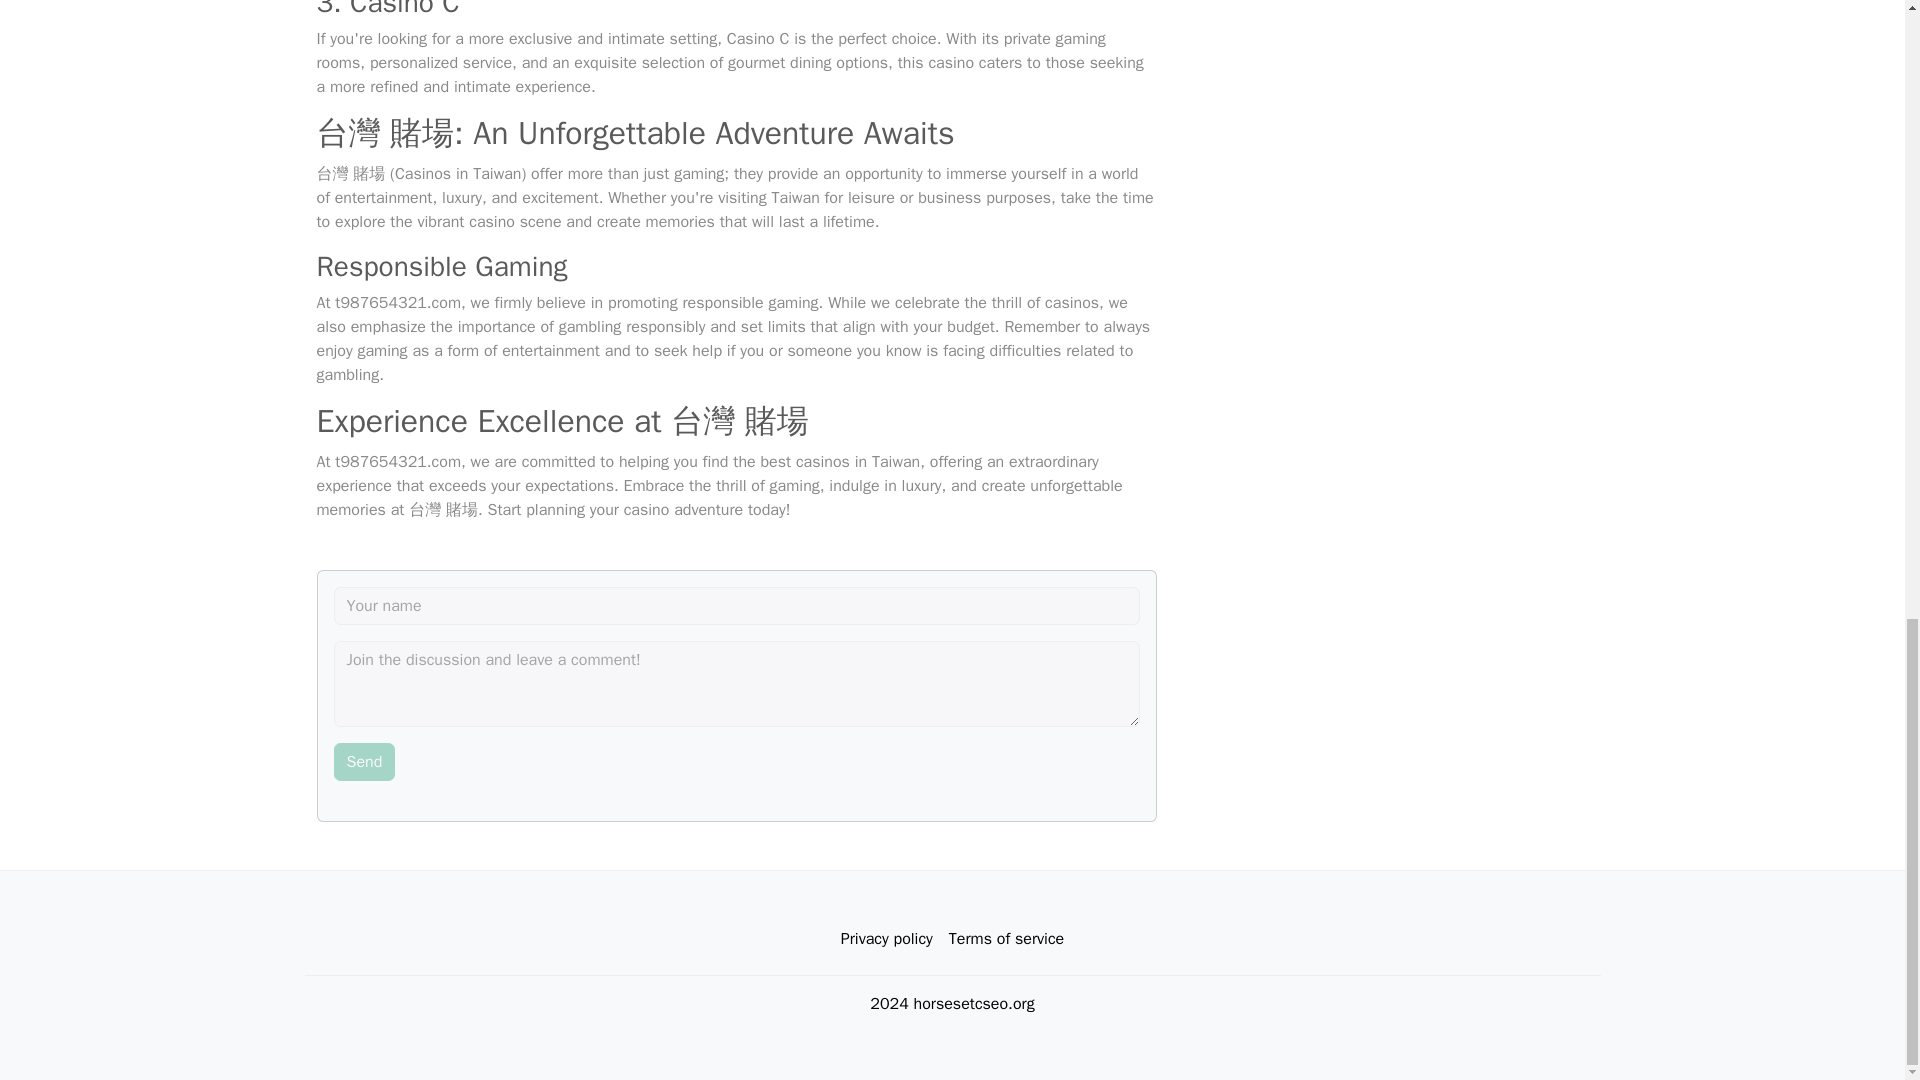 This screenshot has height=1080, width=1920. Describe the element at coordinates (364, 762) in the screenshot. I see `Send` at that location.